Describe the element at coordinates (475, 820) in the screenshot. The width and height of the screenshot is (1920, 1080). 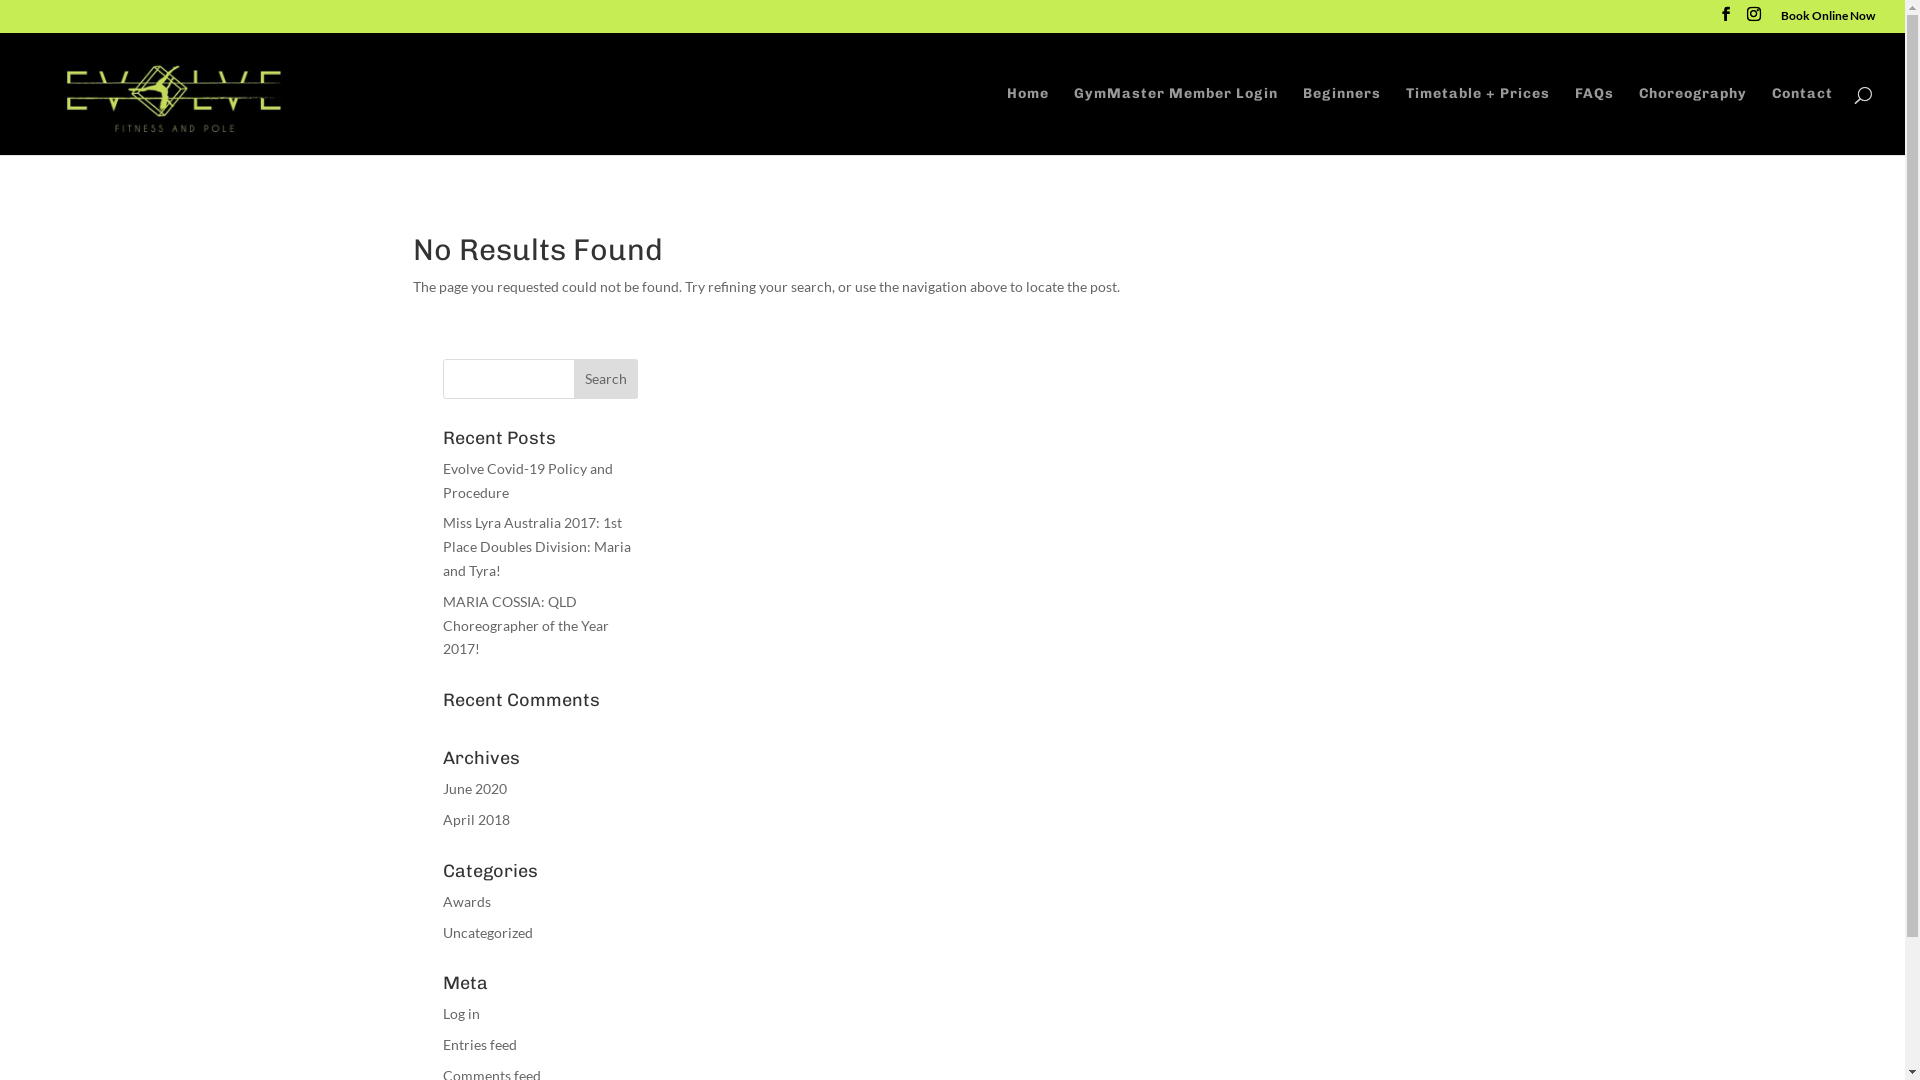
I see `April 2018` at that location.